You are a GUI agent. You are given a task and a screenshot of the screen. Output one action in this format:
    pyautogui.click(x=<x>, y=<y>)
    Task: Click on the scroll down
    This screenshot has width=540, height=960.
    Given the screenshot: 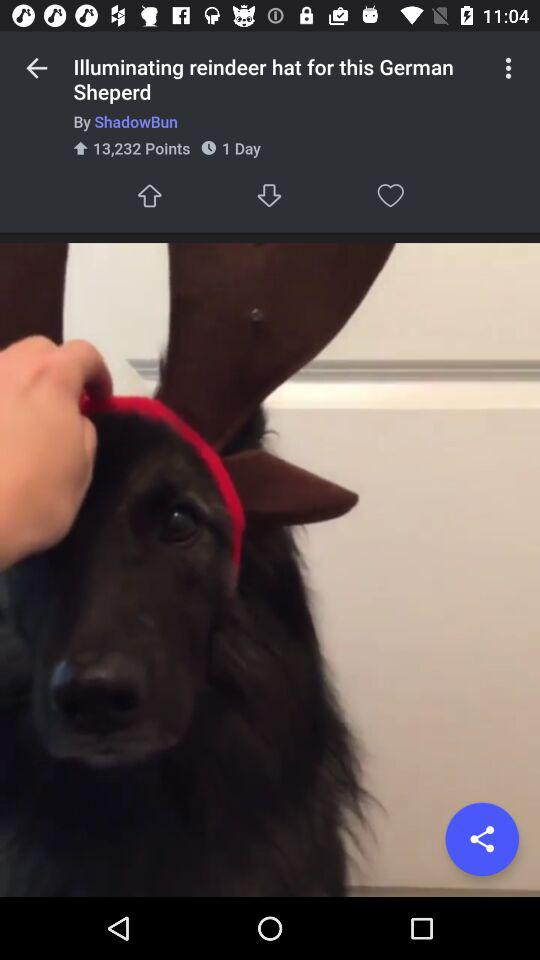 What is the action you would take?
    pyautogui.click(x=270, y=196)
    